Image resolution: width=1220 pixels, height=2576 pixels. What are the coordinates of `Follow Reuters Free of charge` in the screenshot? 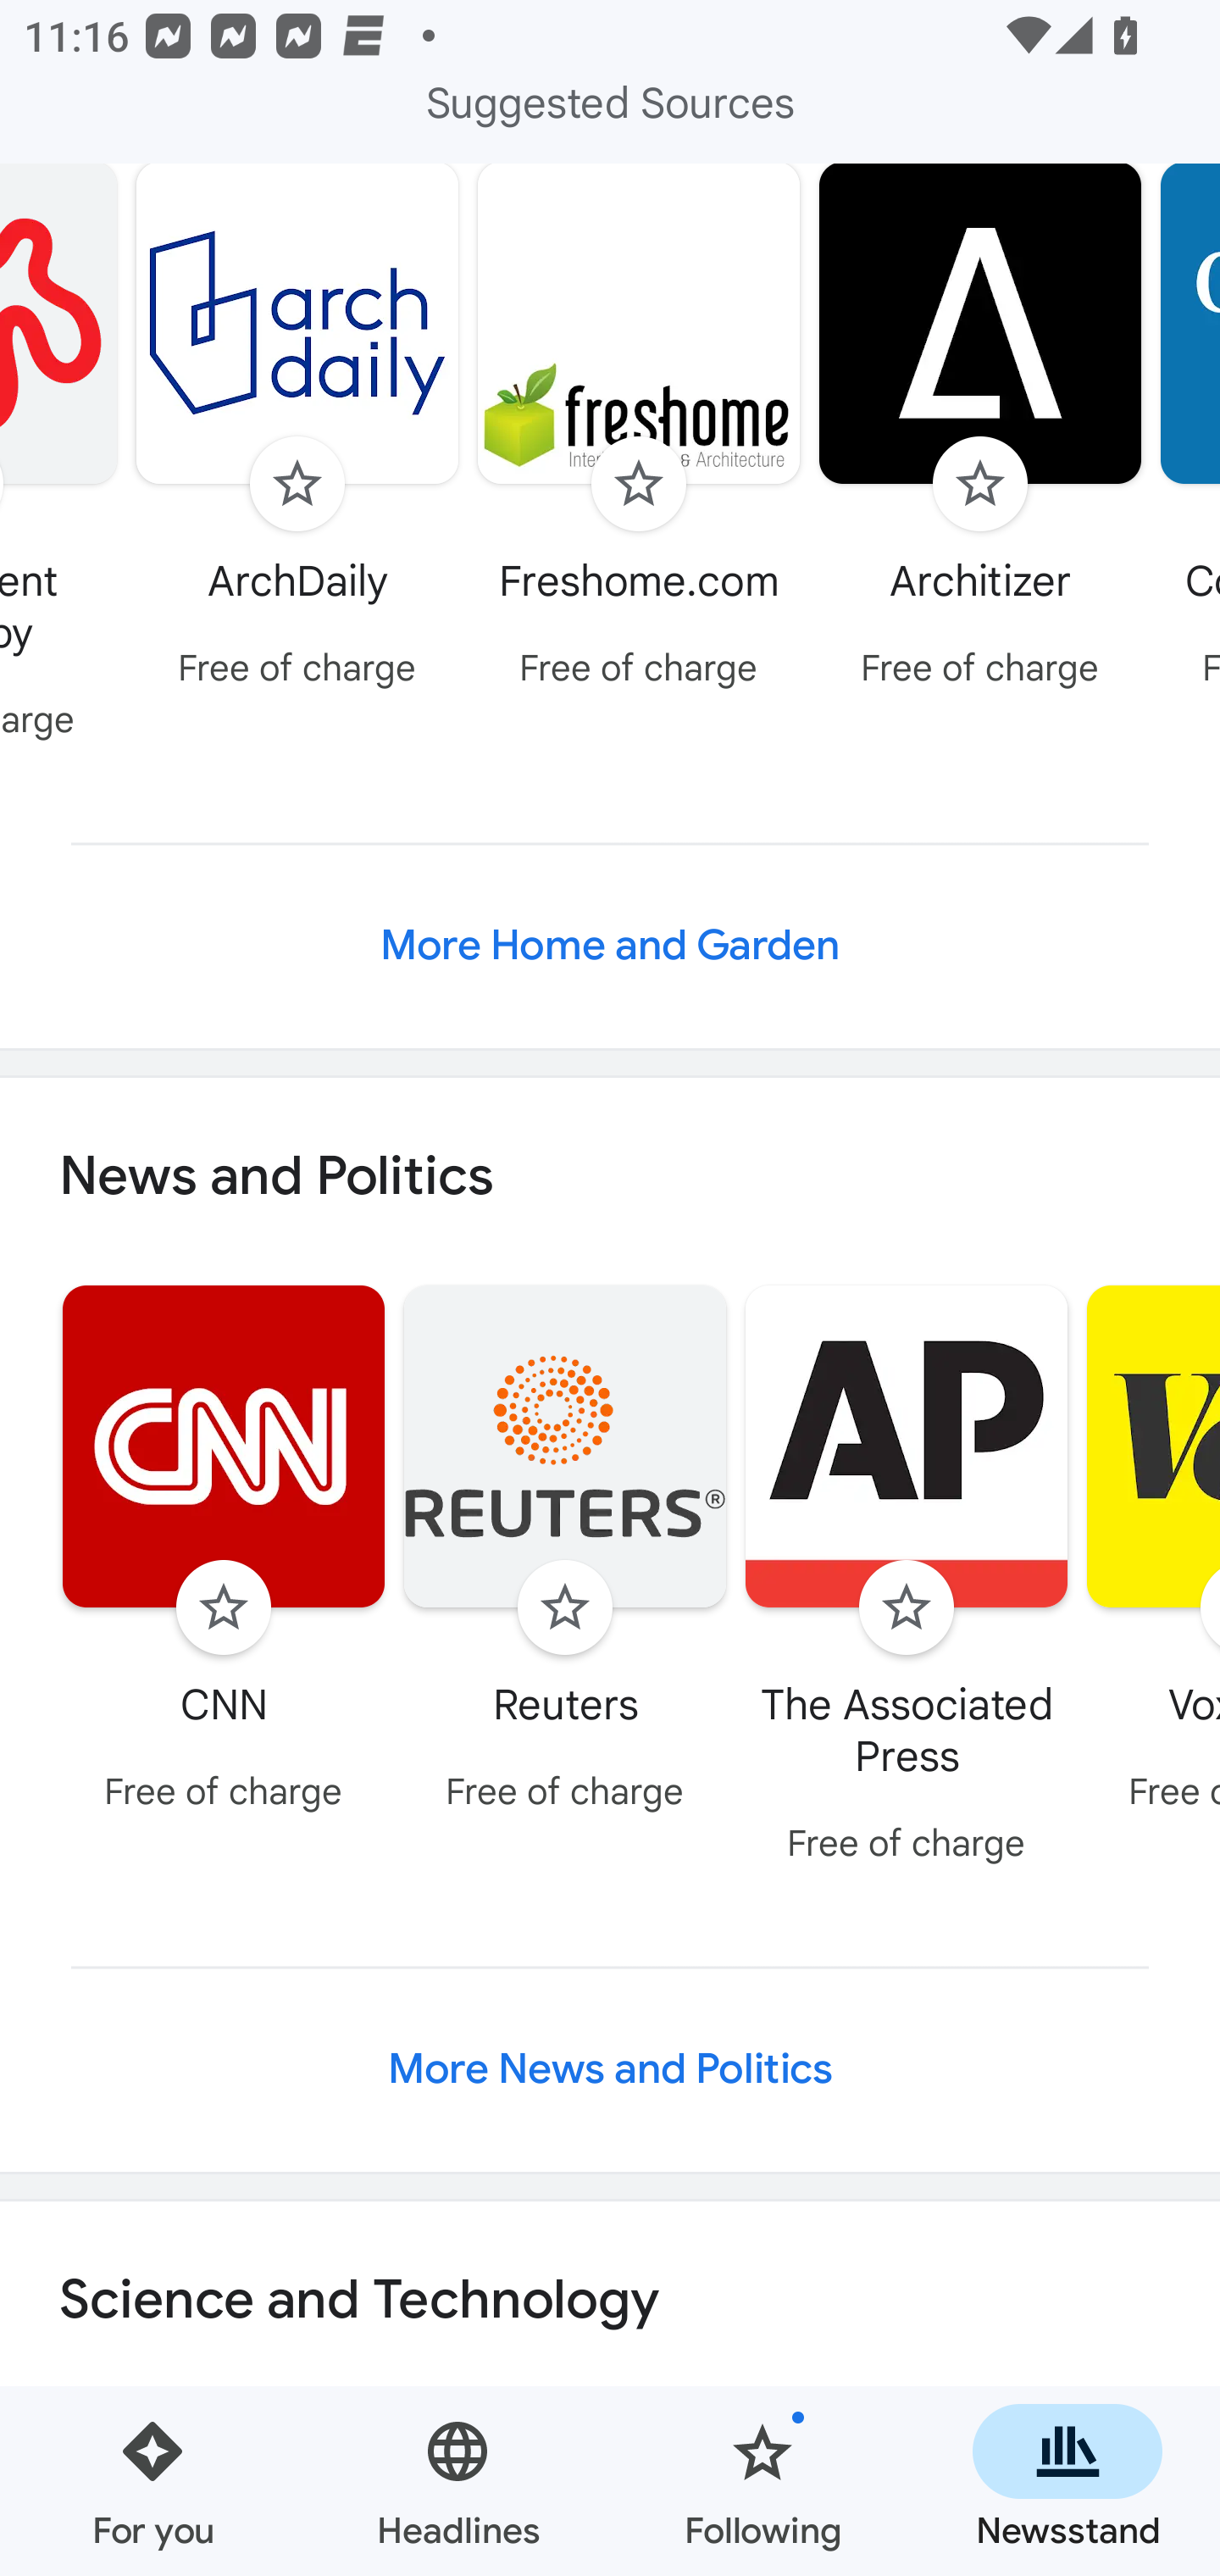 It's located at (565, 1552).